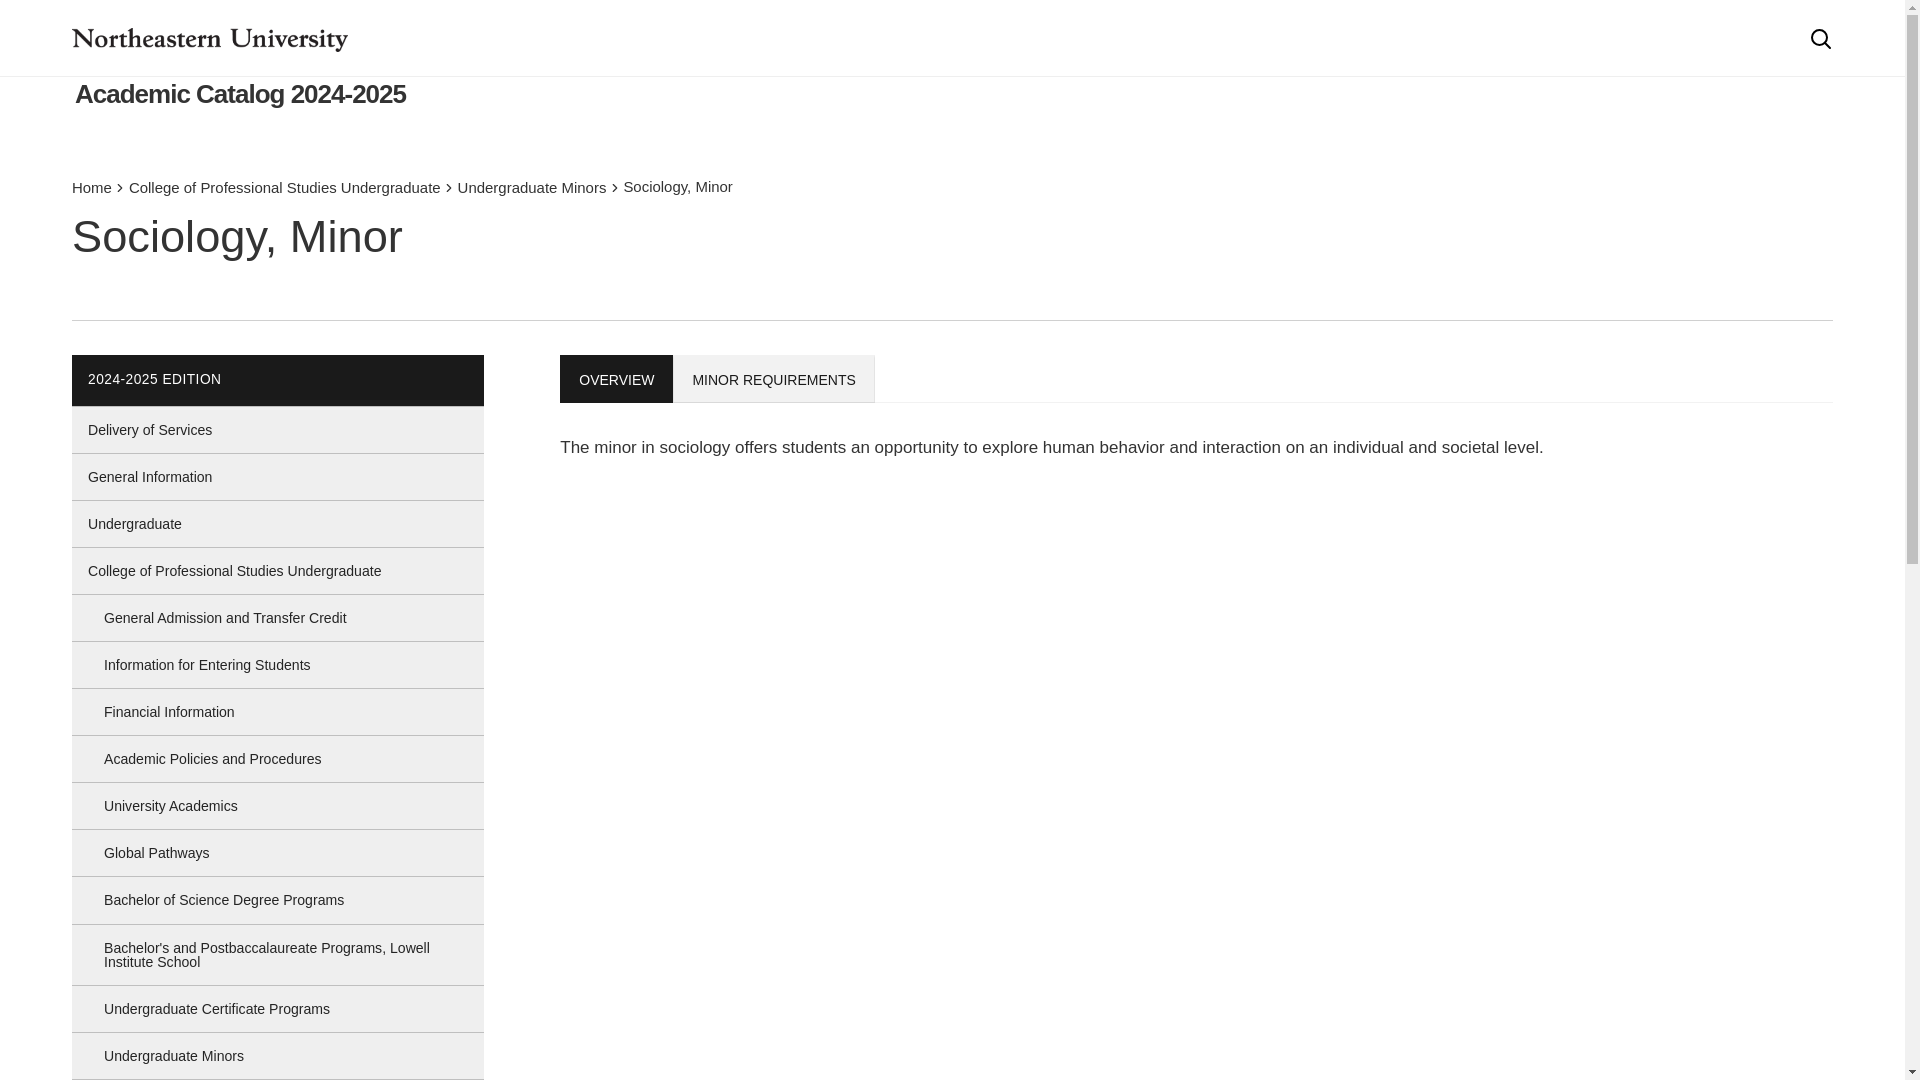  I want to click on General Information, so click(278, 476).